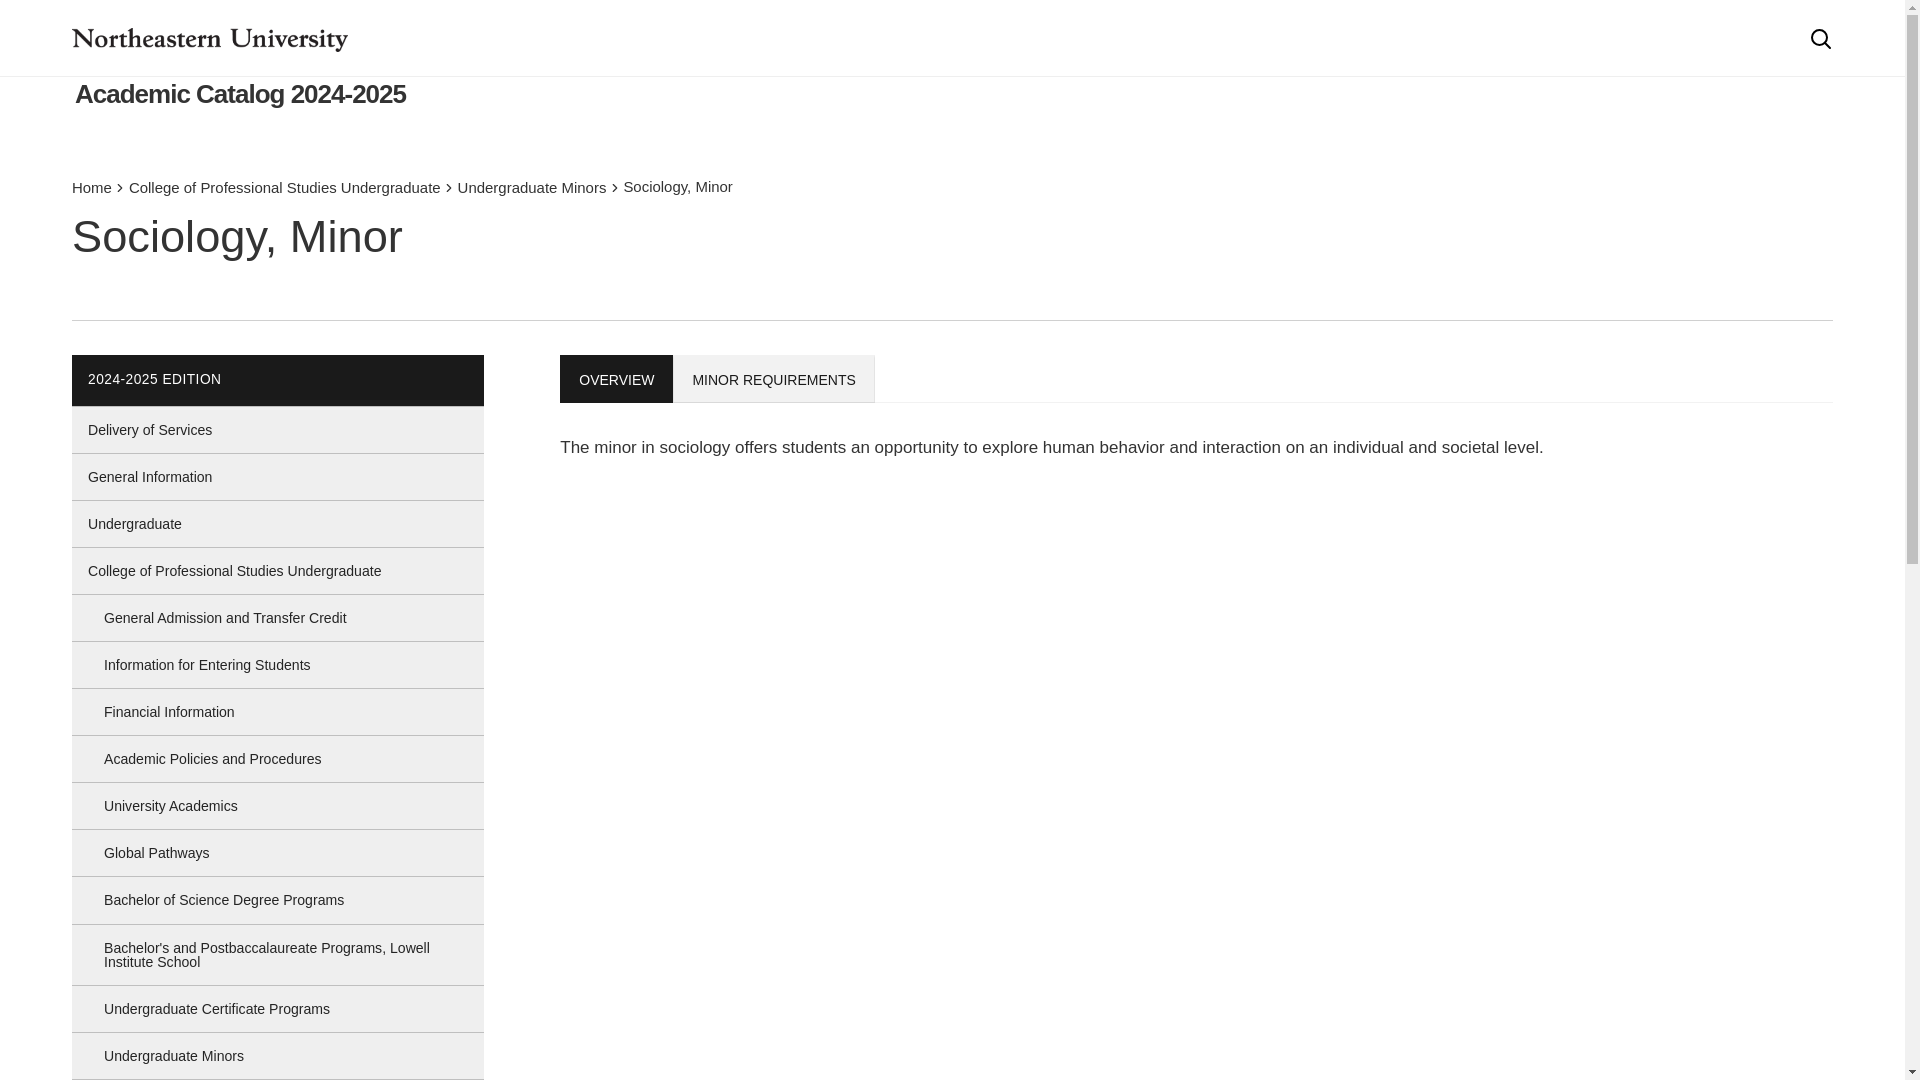  I want to click on General Information, so click(278, 476).